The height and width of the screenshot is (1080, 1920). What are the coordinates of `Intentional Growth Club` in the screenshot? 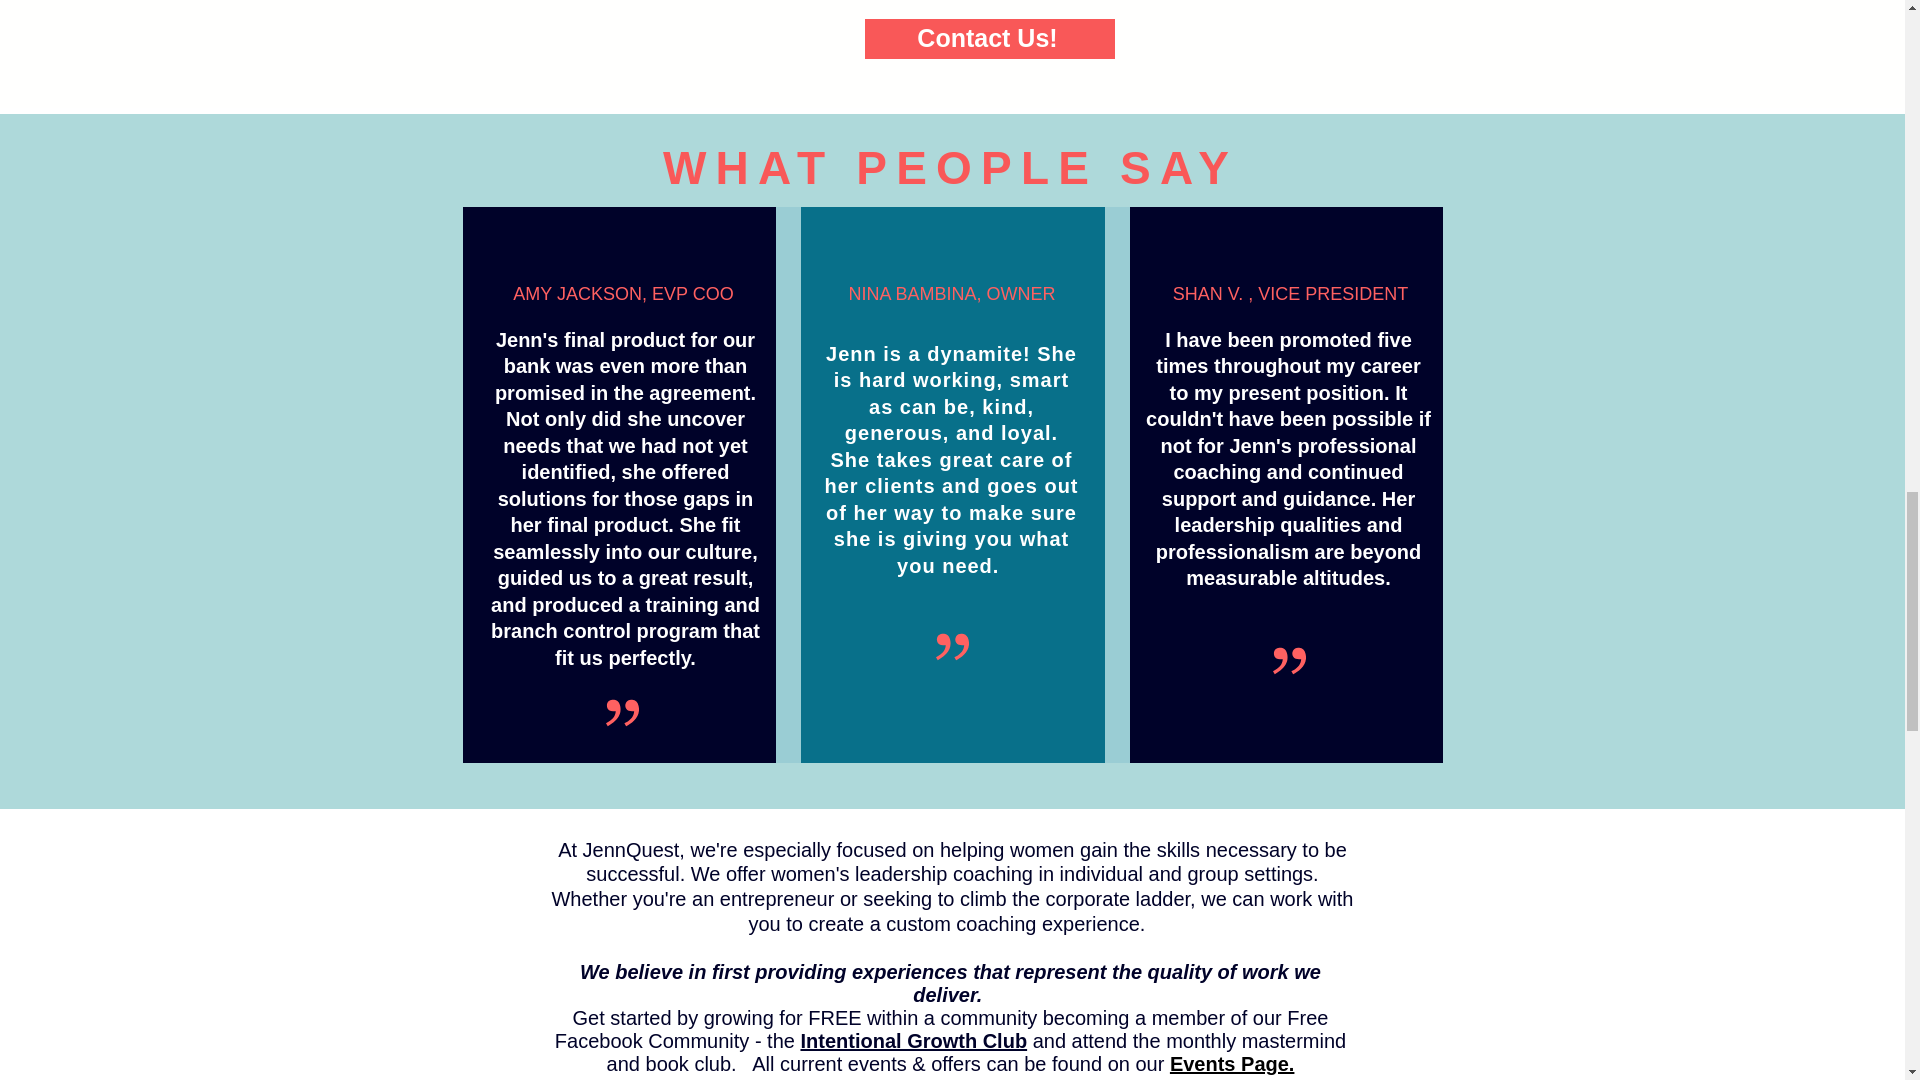 It's located at (914, 1040).